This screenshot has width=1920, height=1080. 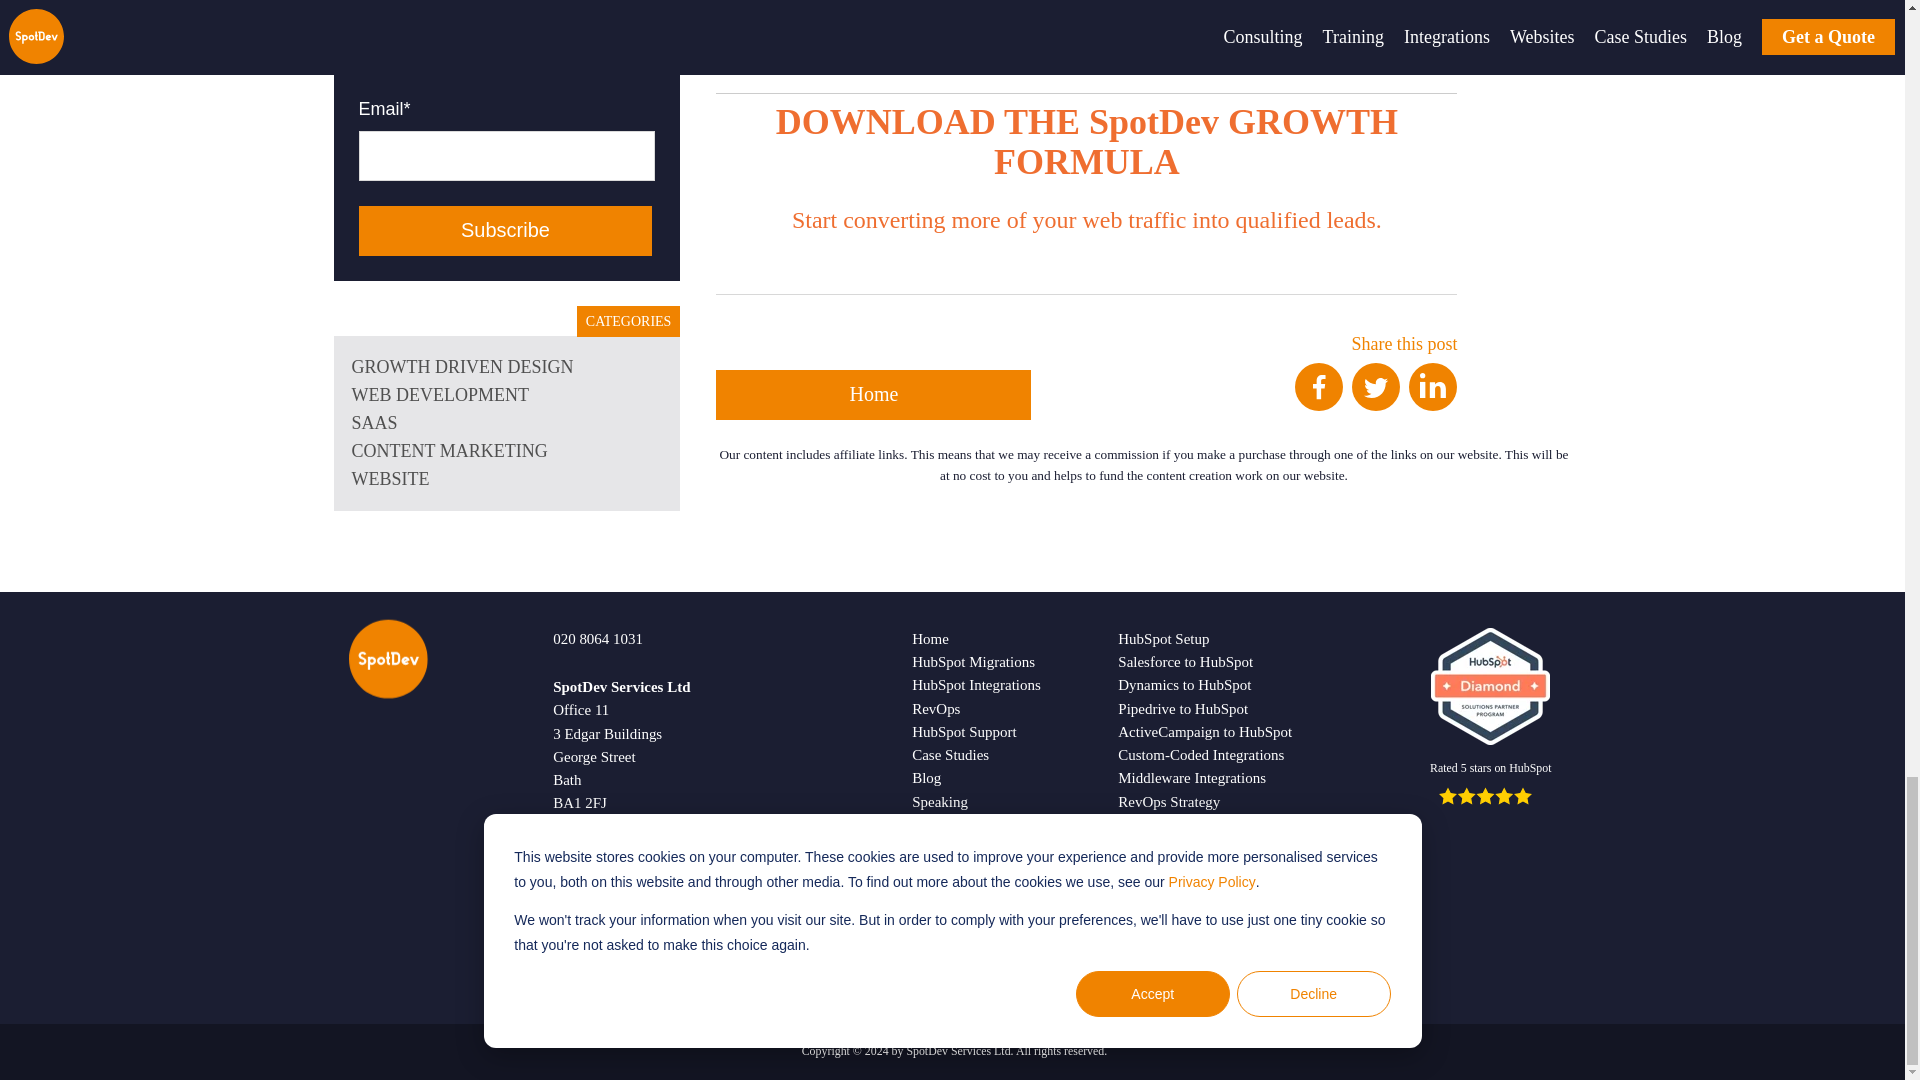 I want to click on LinkedIn, so click(x=1433, y=404).